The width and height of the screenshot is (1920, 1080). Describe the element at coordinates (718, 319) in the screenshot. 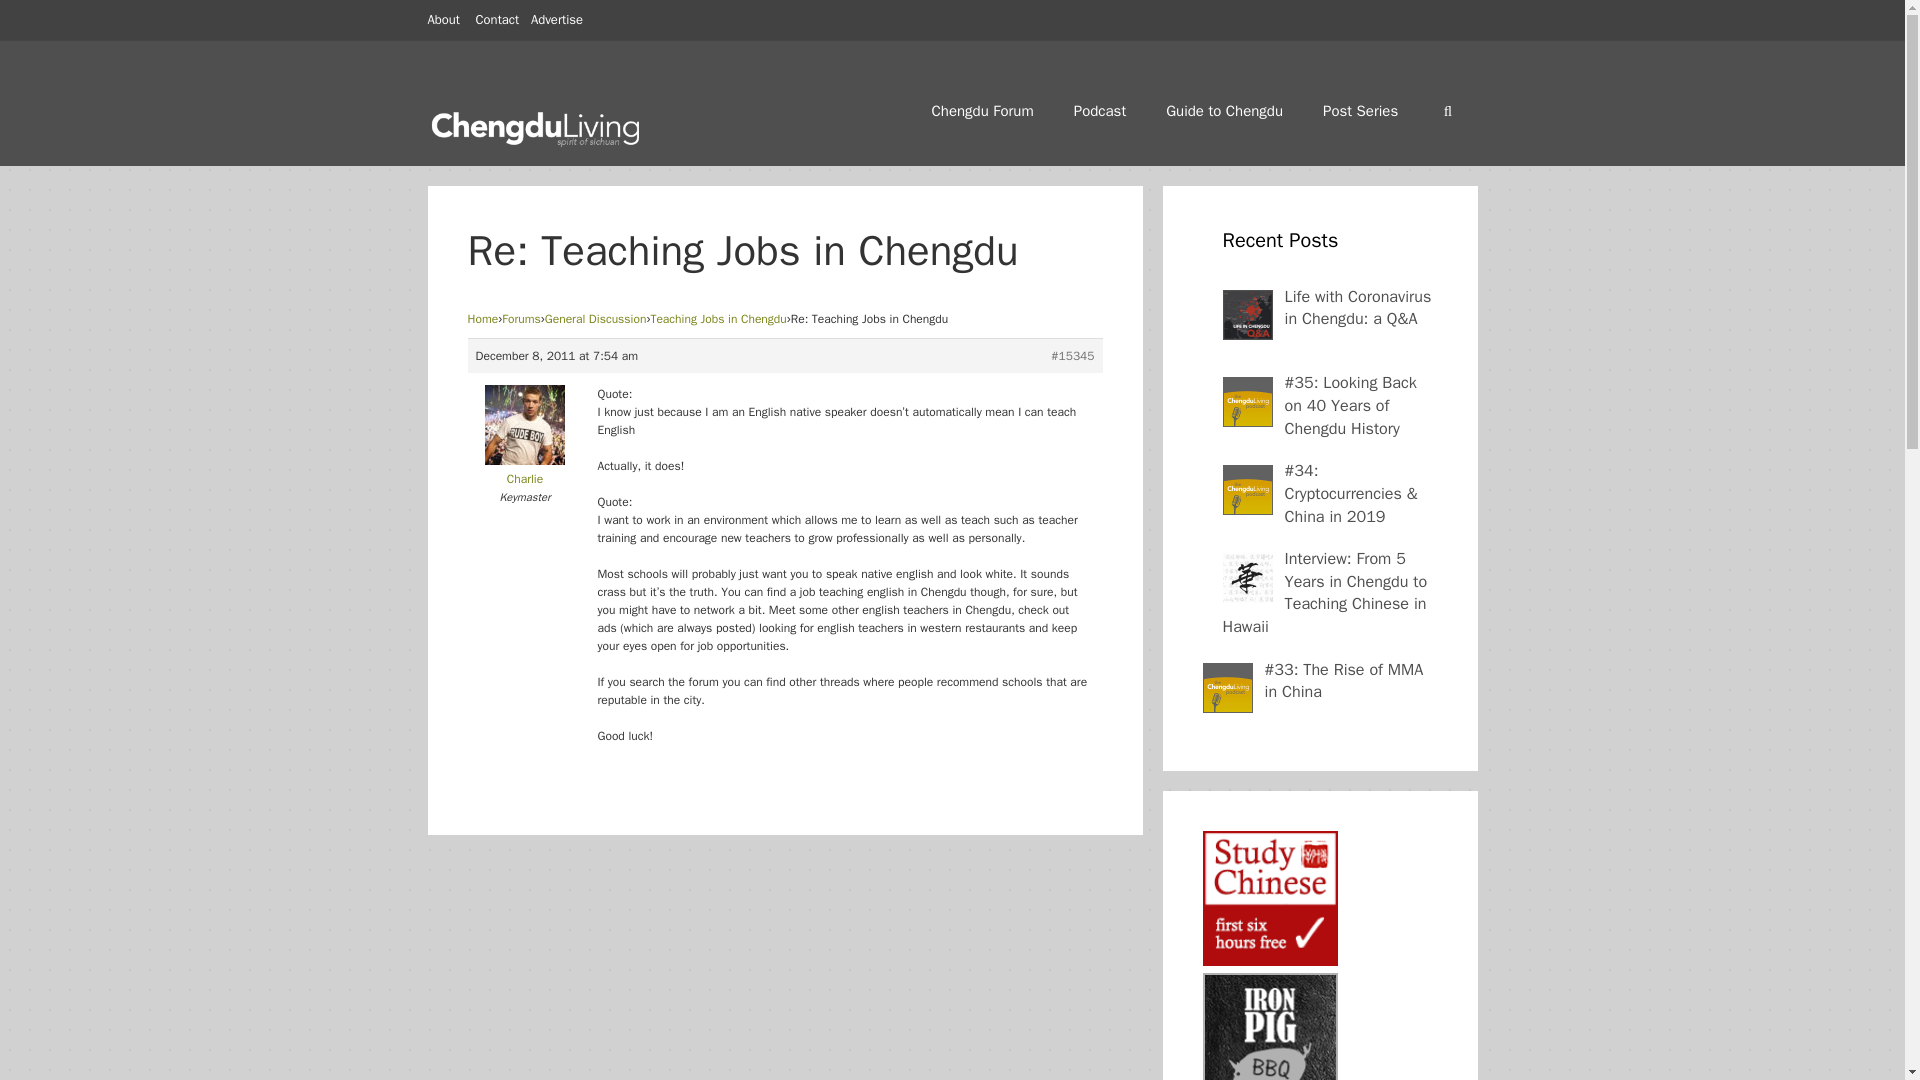

I see `Teaching Jobs in Chengdu` at that location.